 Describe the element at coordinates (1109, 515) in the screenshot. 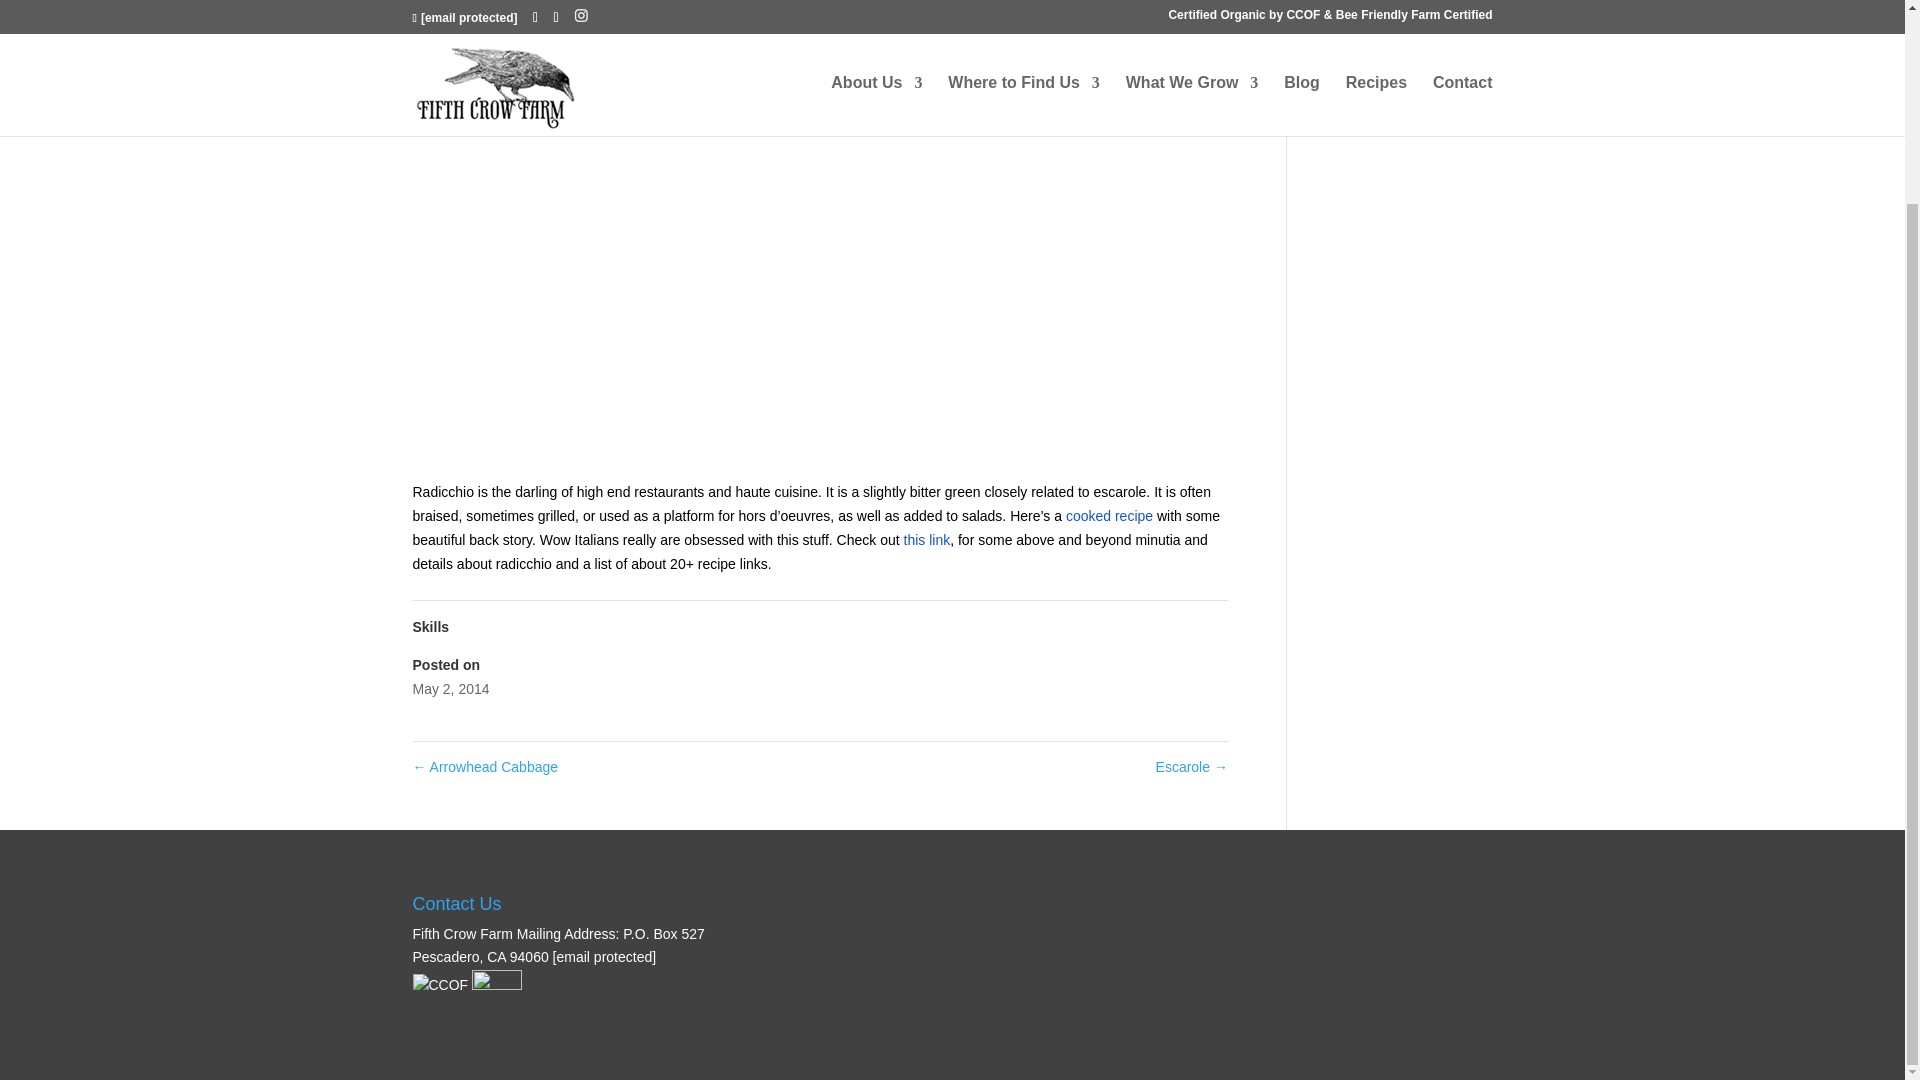

I see `cooked recipe` at that location.